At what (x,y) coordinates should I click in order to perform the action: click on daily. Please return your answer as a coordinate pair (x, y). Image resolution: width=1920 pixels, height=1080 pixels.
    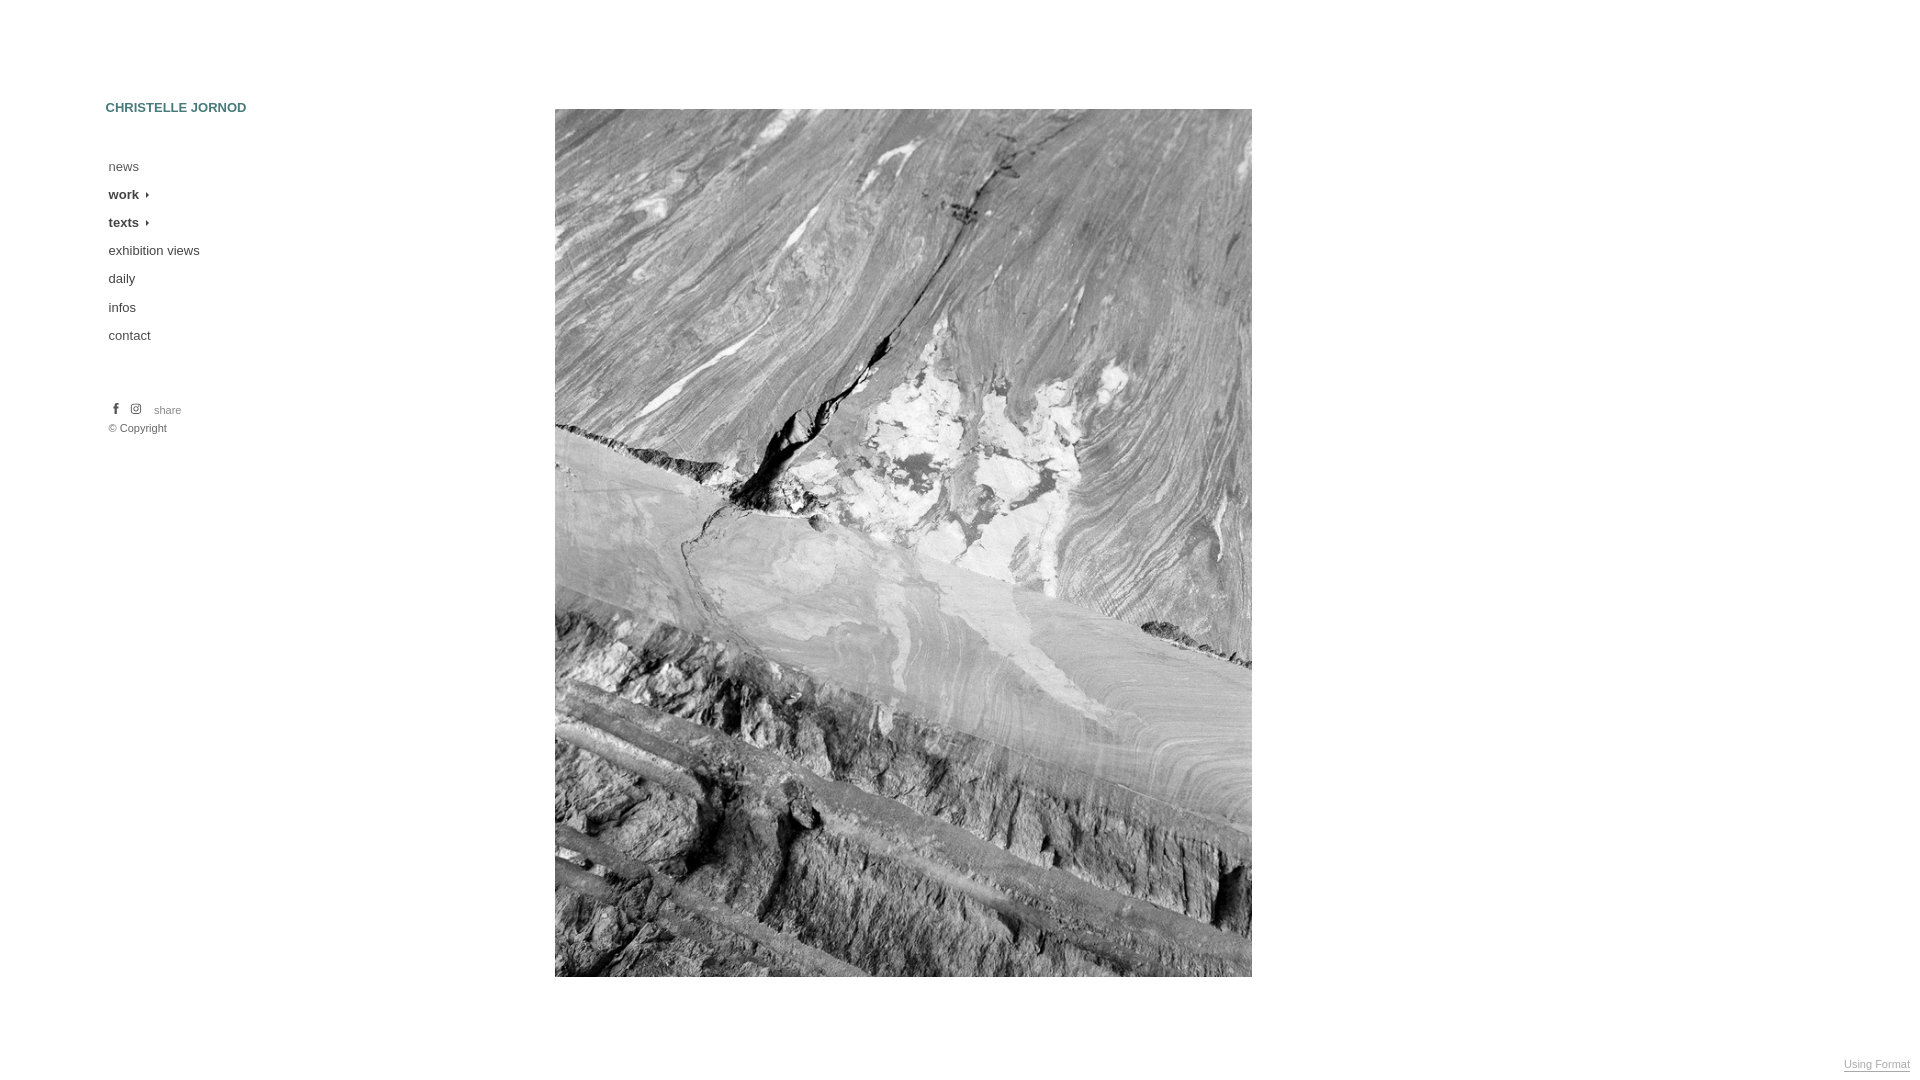
    Looking at the image, I should click on (124, 279).